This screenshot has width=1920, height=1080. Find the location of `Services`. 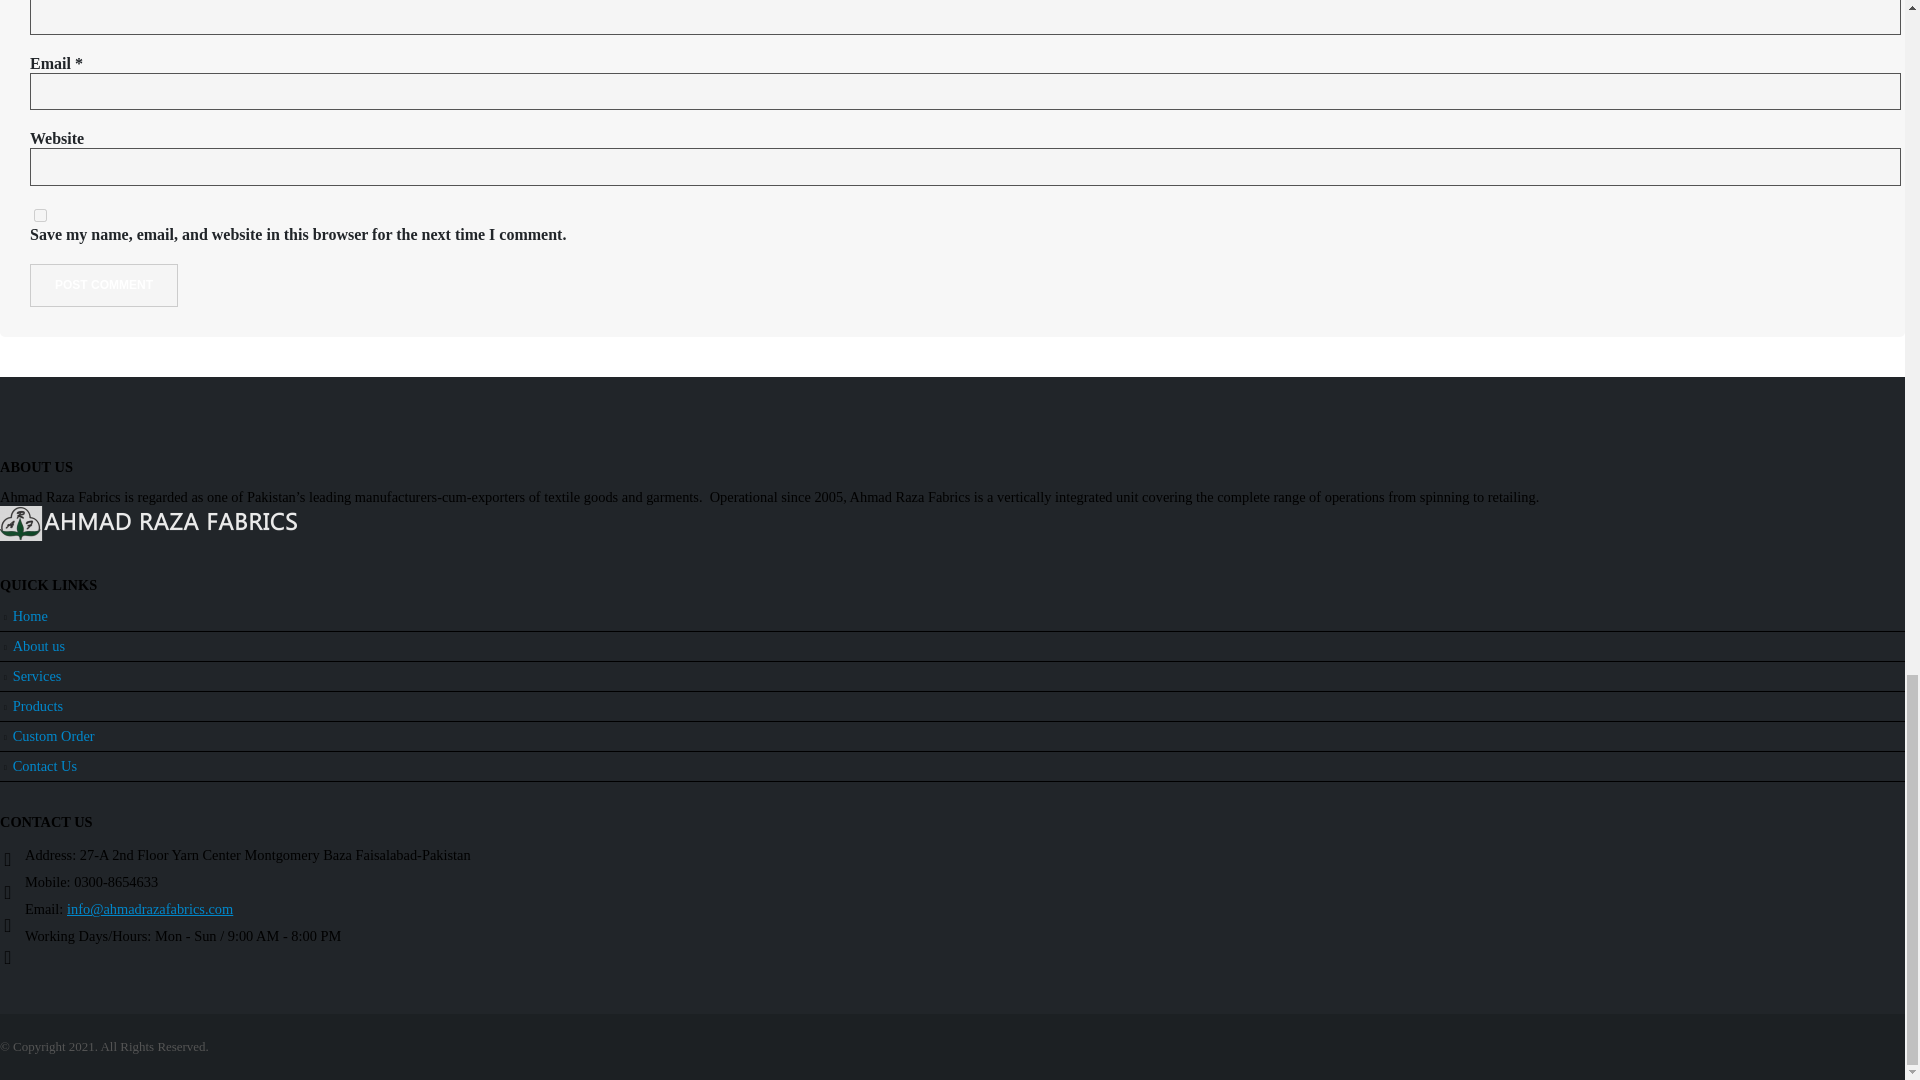

Services is located at coordinates (37, 676).